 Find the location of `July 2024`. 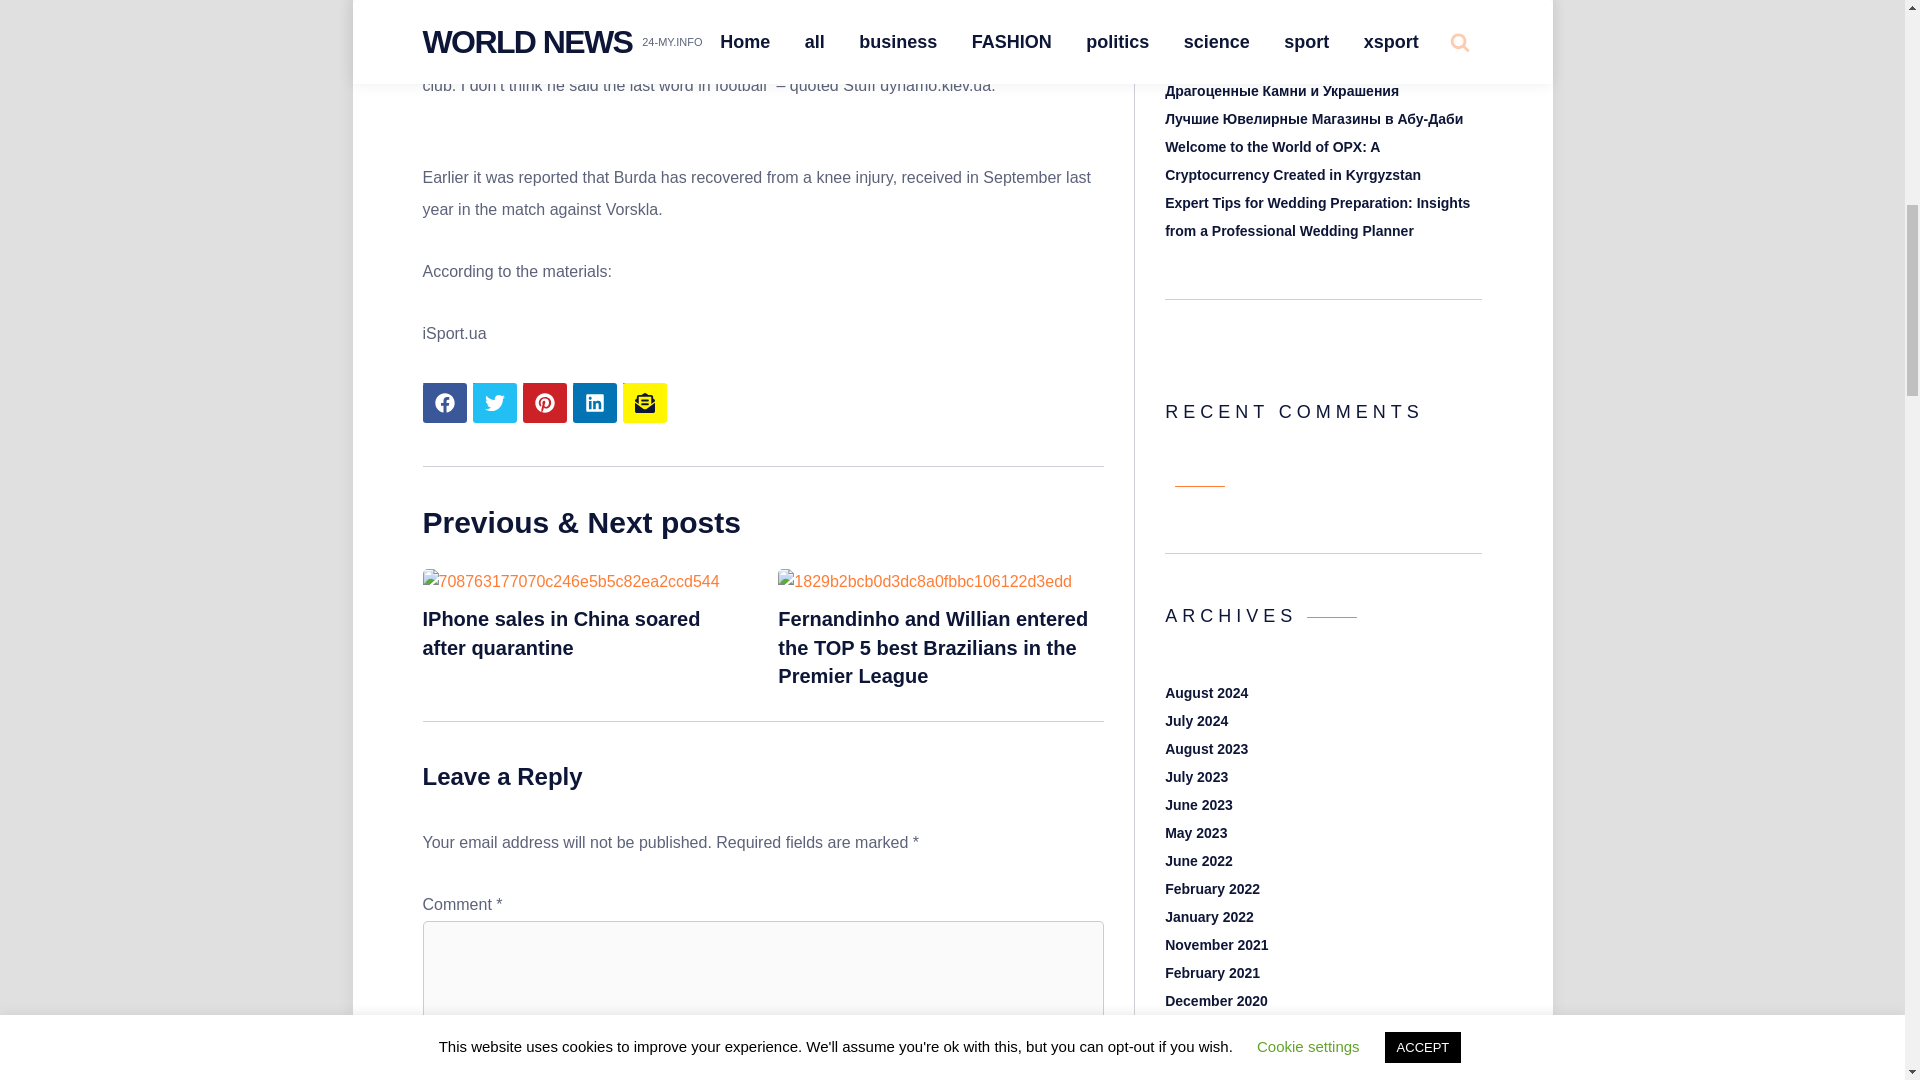

July 2024 is located at coordinates (1196, 720).